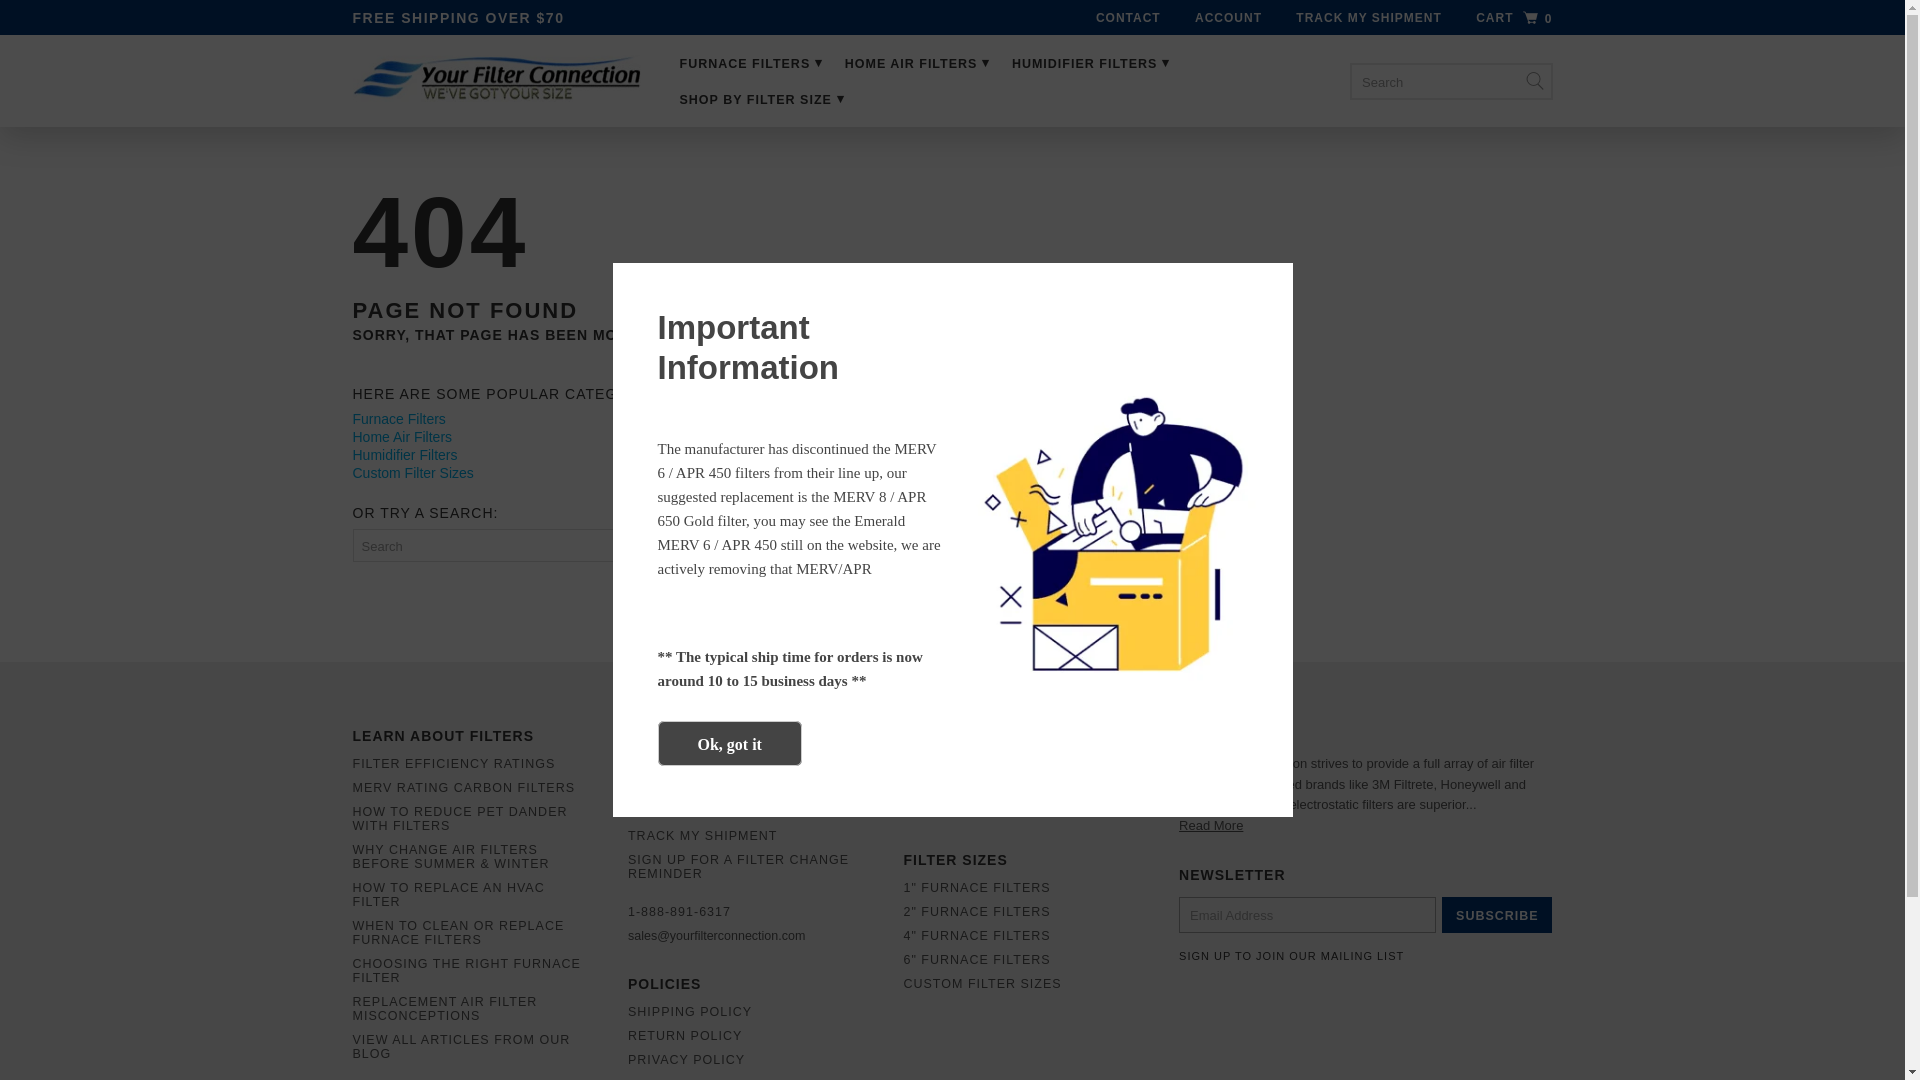 Image resolution: width=1920 pixels, height=1080 pixels. What do you see at coordinates (1534, 80) in the screenshot?
I see `Search` at bounding box center [1534, 80].